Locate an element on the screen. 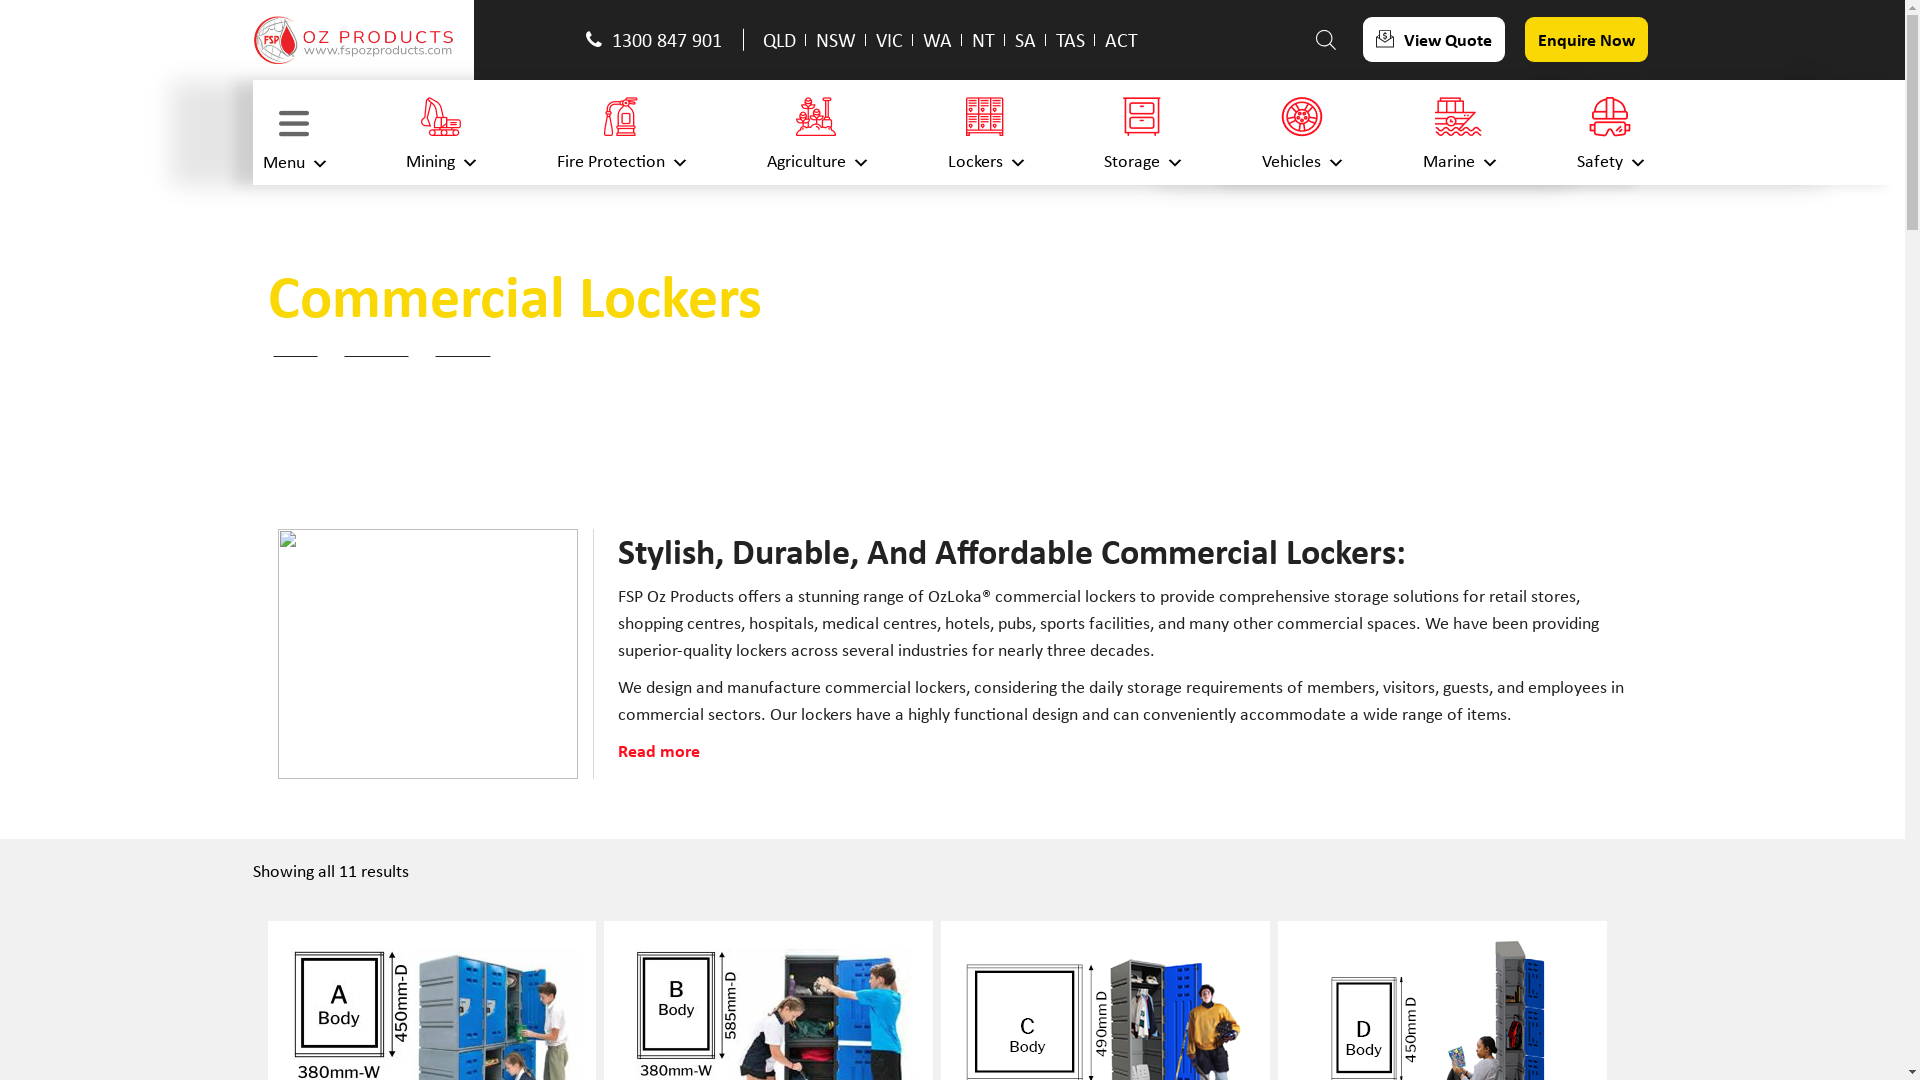  Products is located at coordinates (377, 348).